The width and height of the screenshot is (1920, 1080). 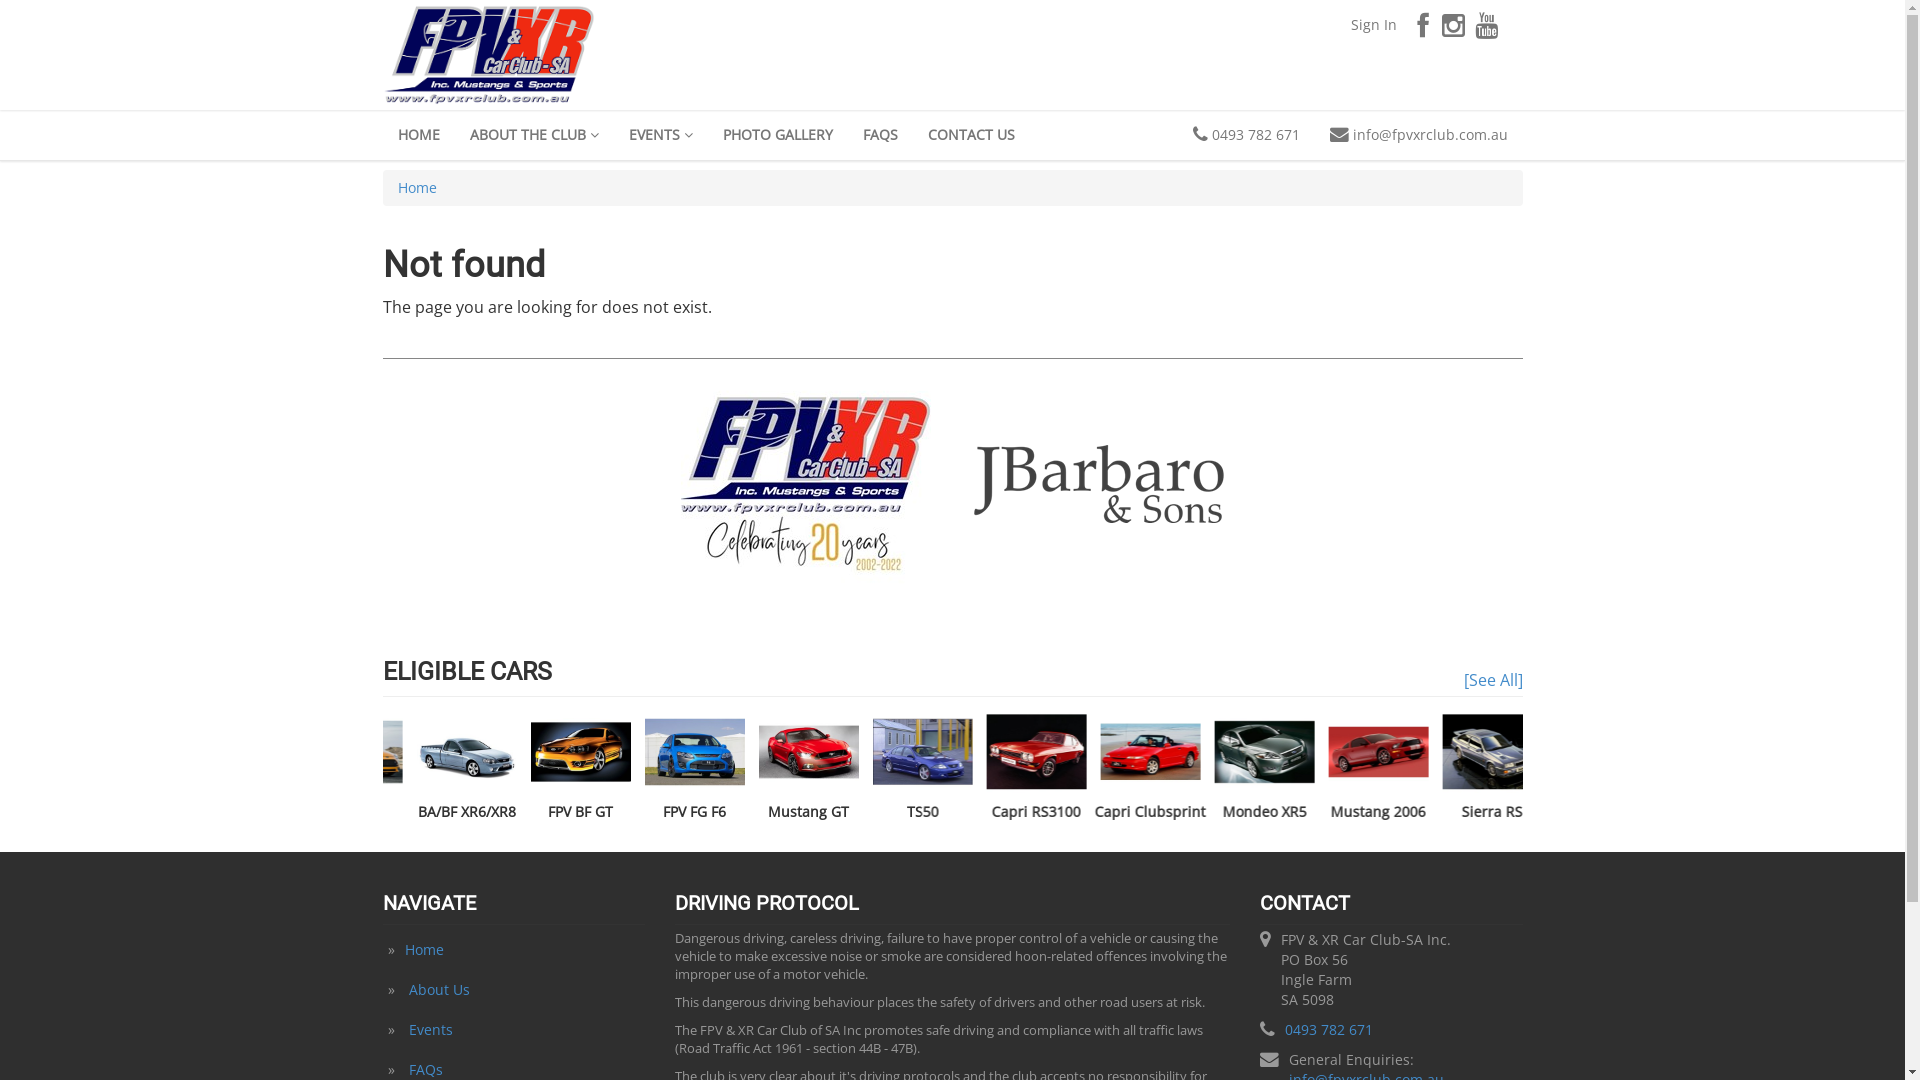 What do you see at coordinates (430, 1030) in the screenshot?
I see `Events` at bounding box center [430, 1030].